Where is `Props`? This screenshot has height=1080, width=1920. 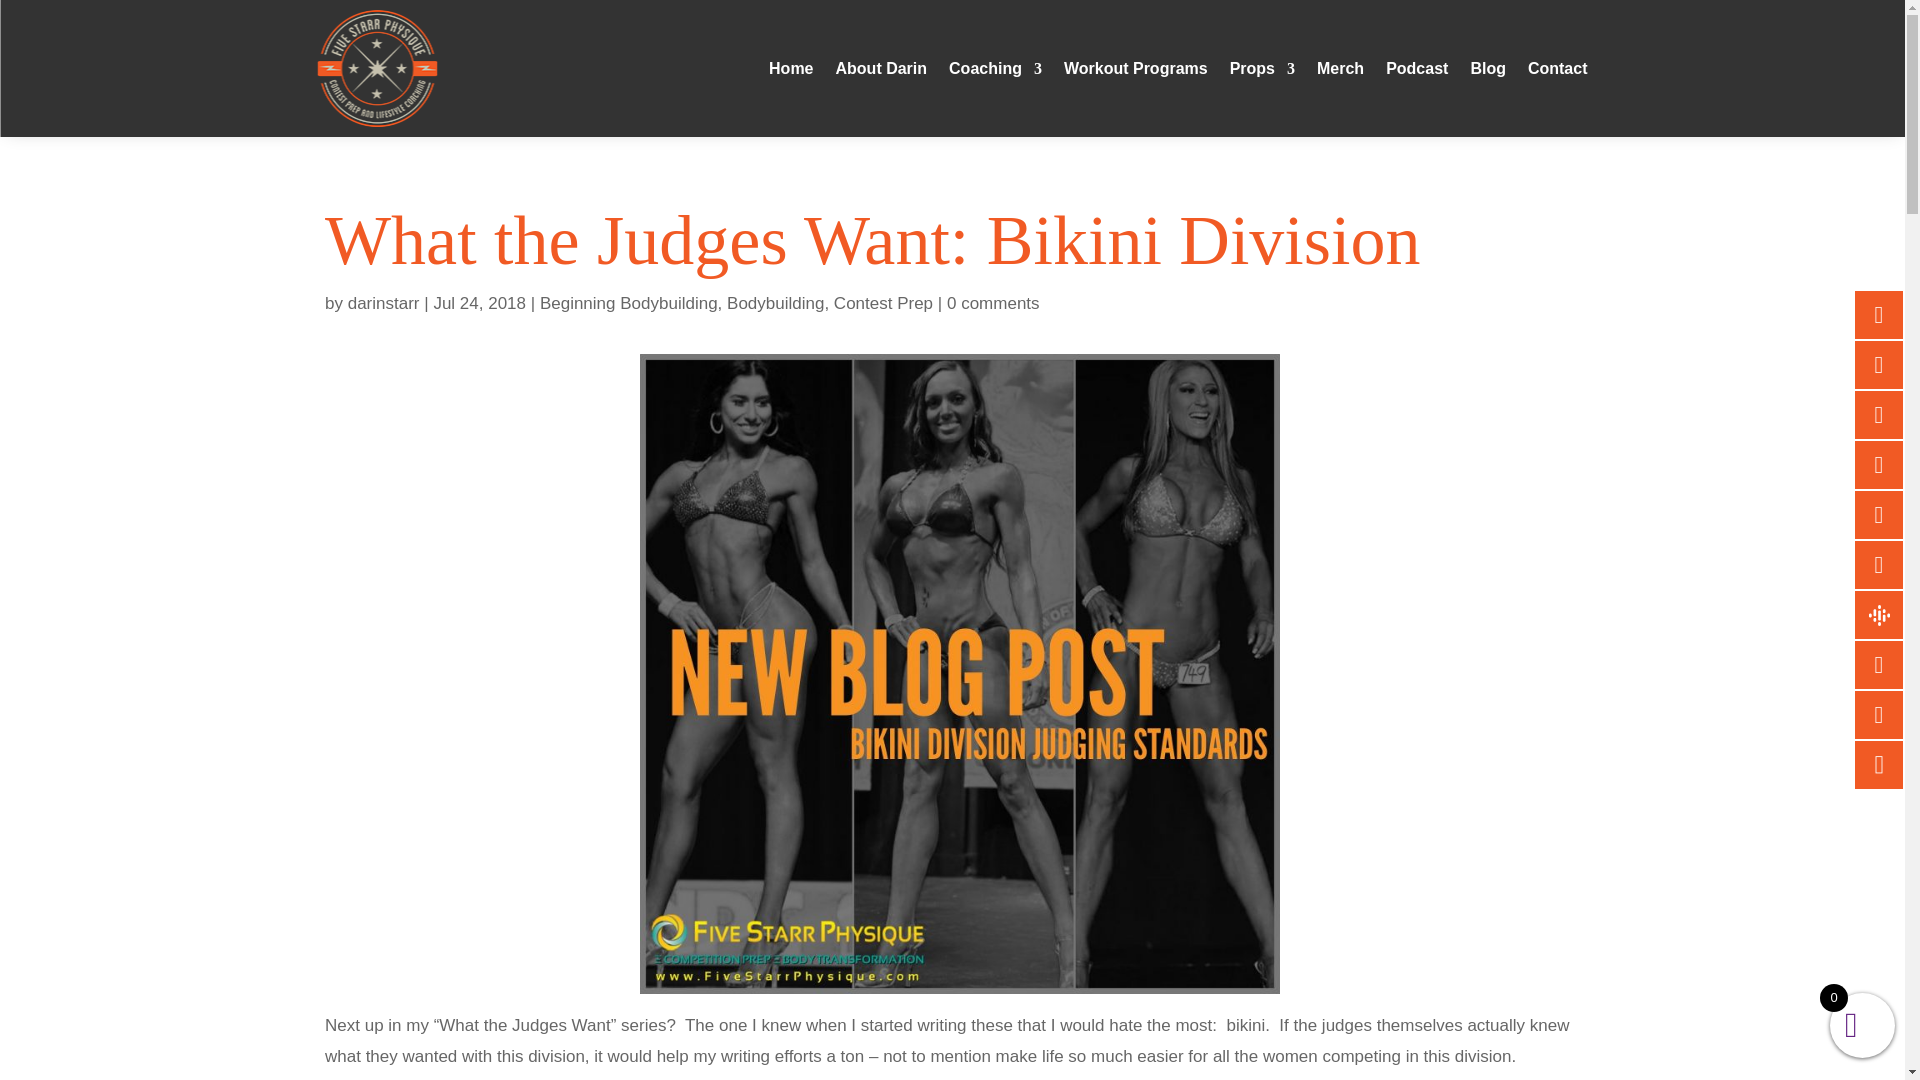 Props is located at coordinates (1262, 68).